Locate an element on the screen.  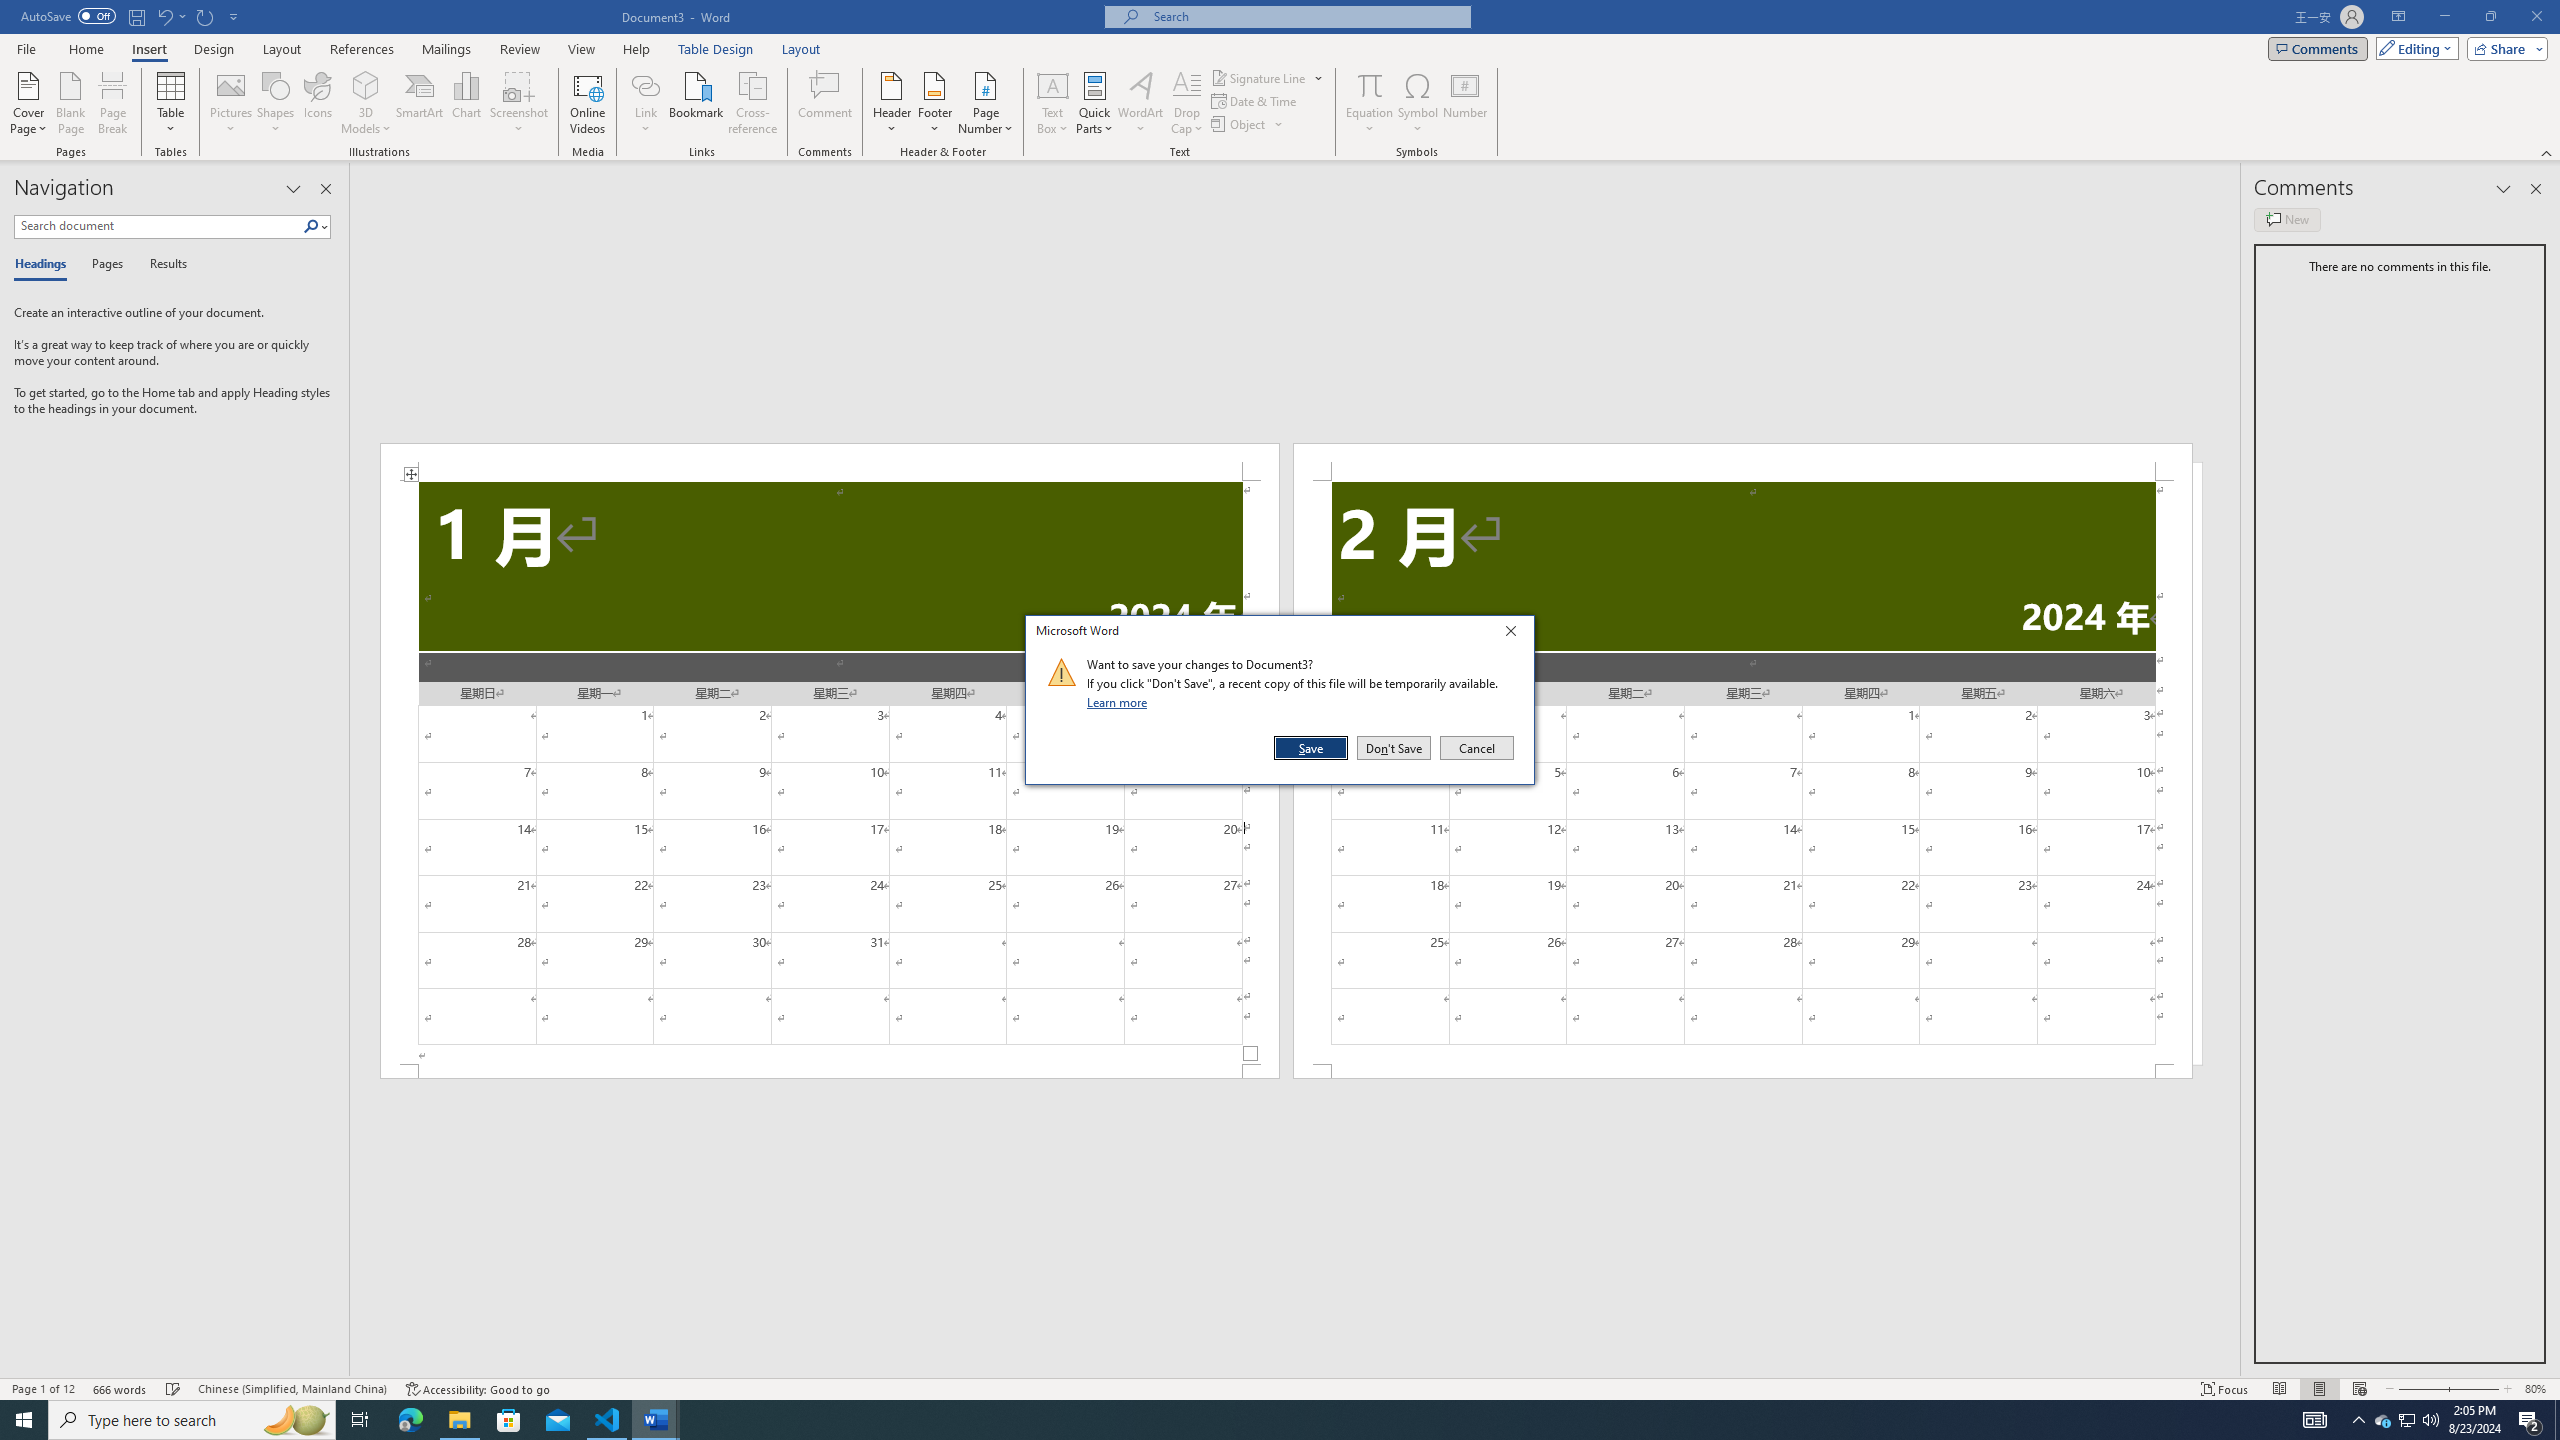
Blank Page is located at coordinates (72, 103).